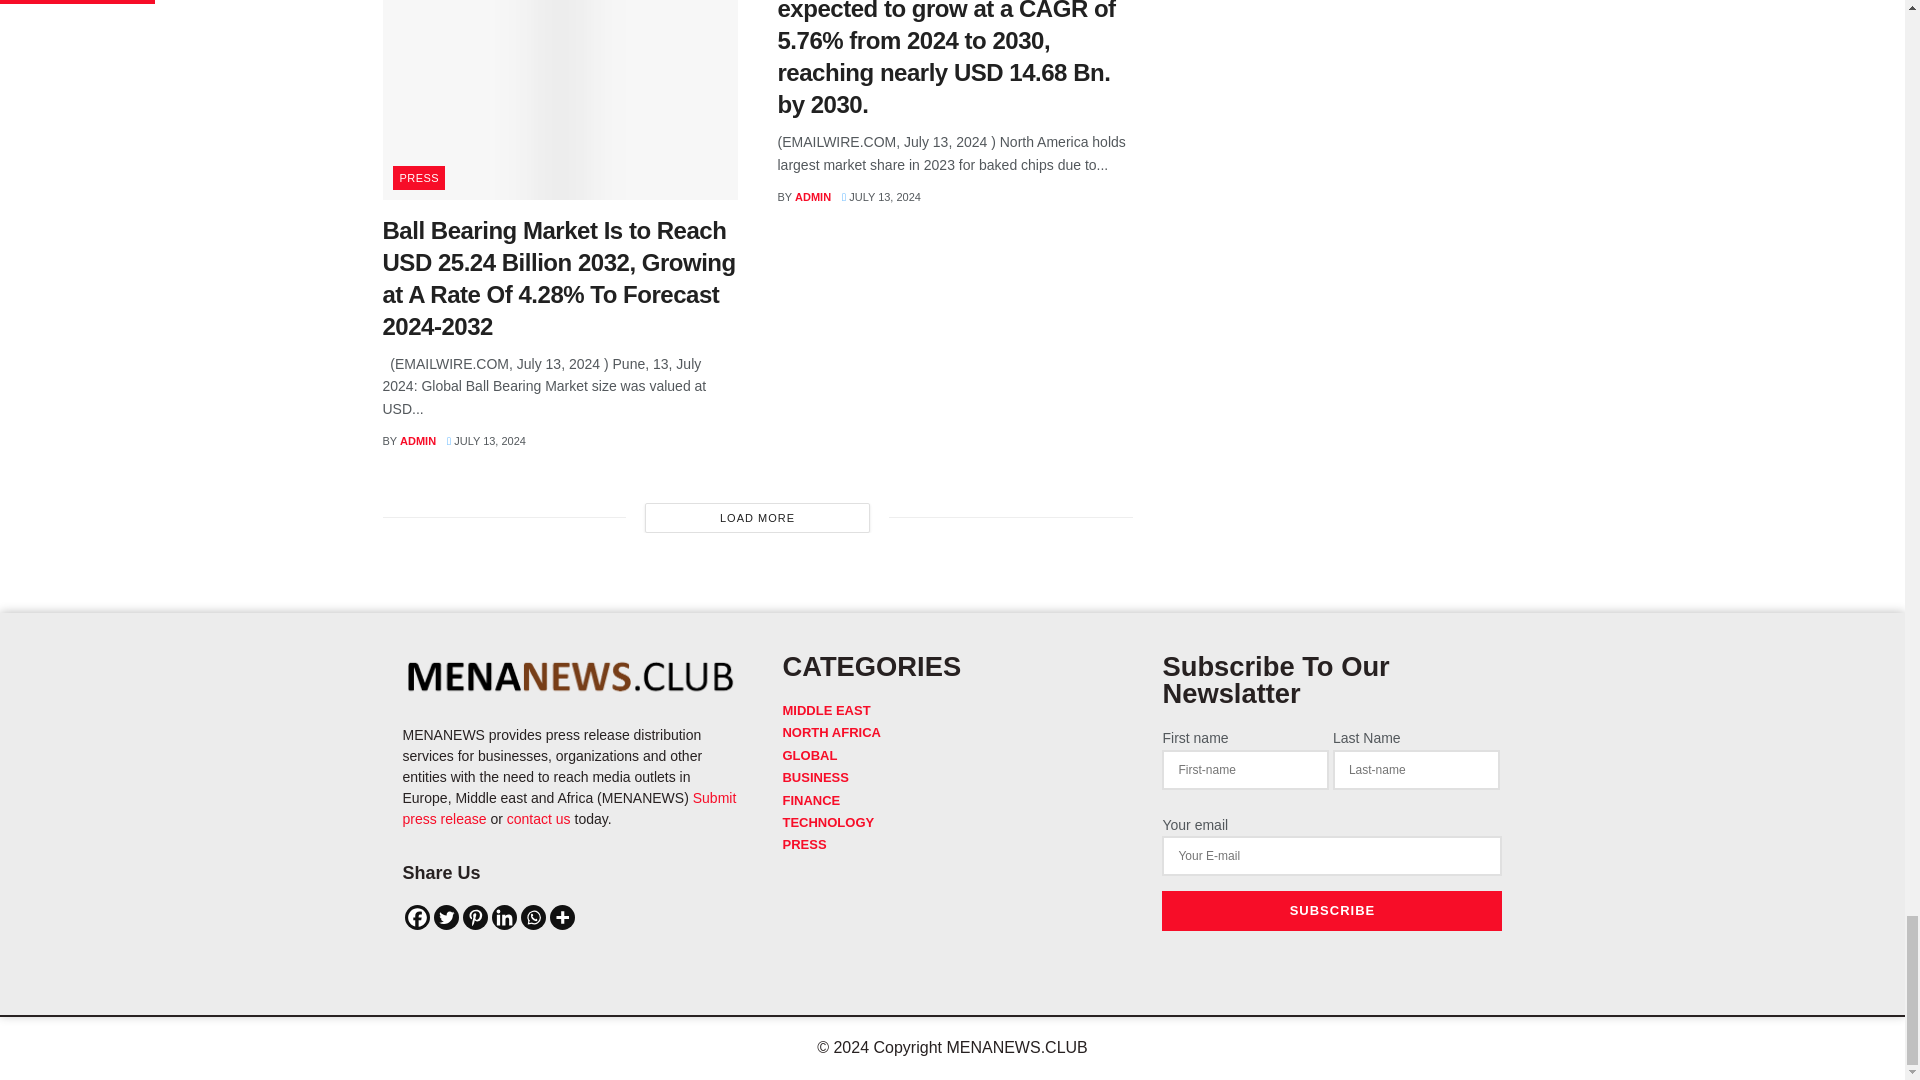 The height and width of the screenshot is (1080, 1920). What do you see at coordinates (474, 917) in the screenshot?
I see `Pinterest` at bounding box center [474, 917].